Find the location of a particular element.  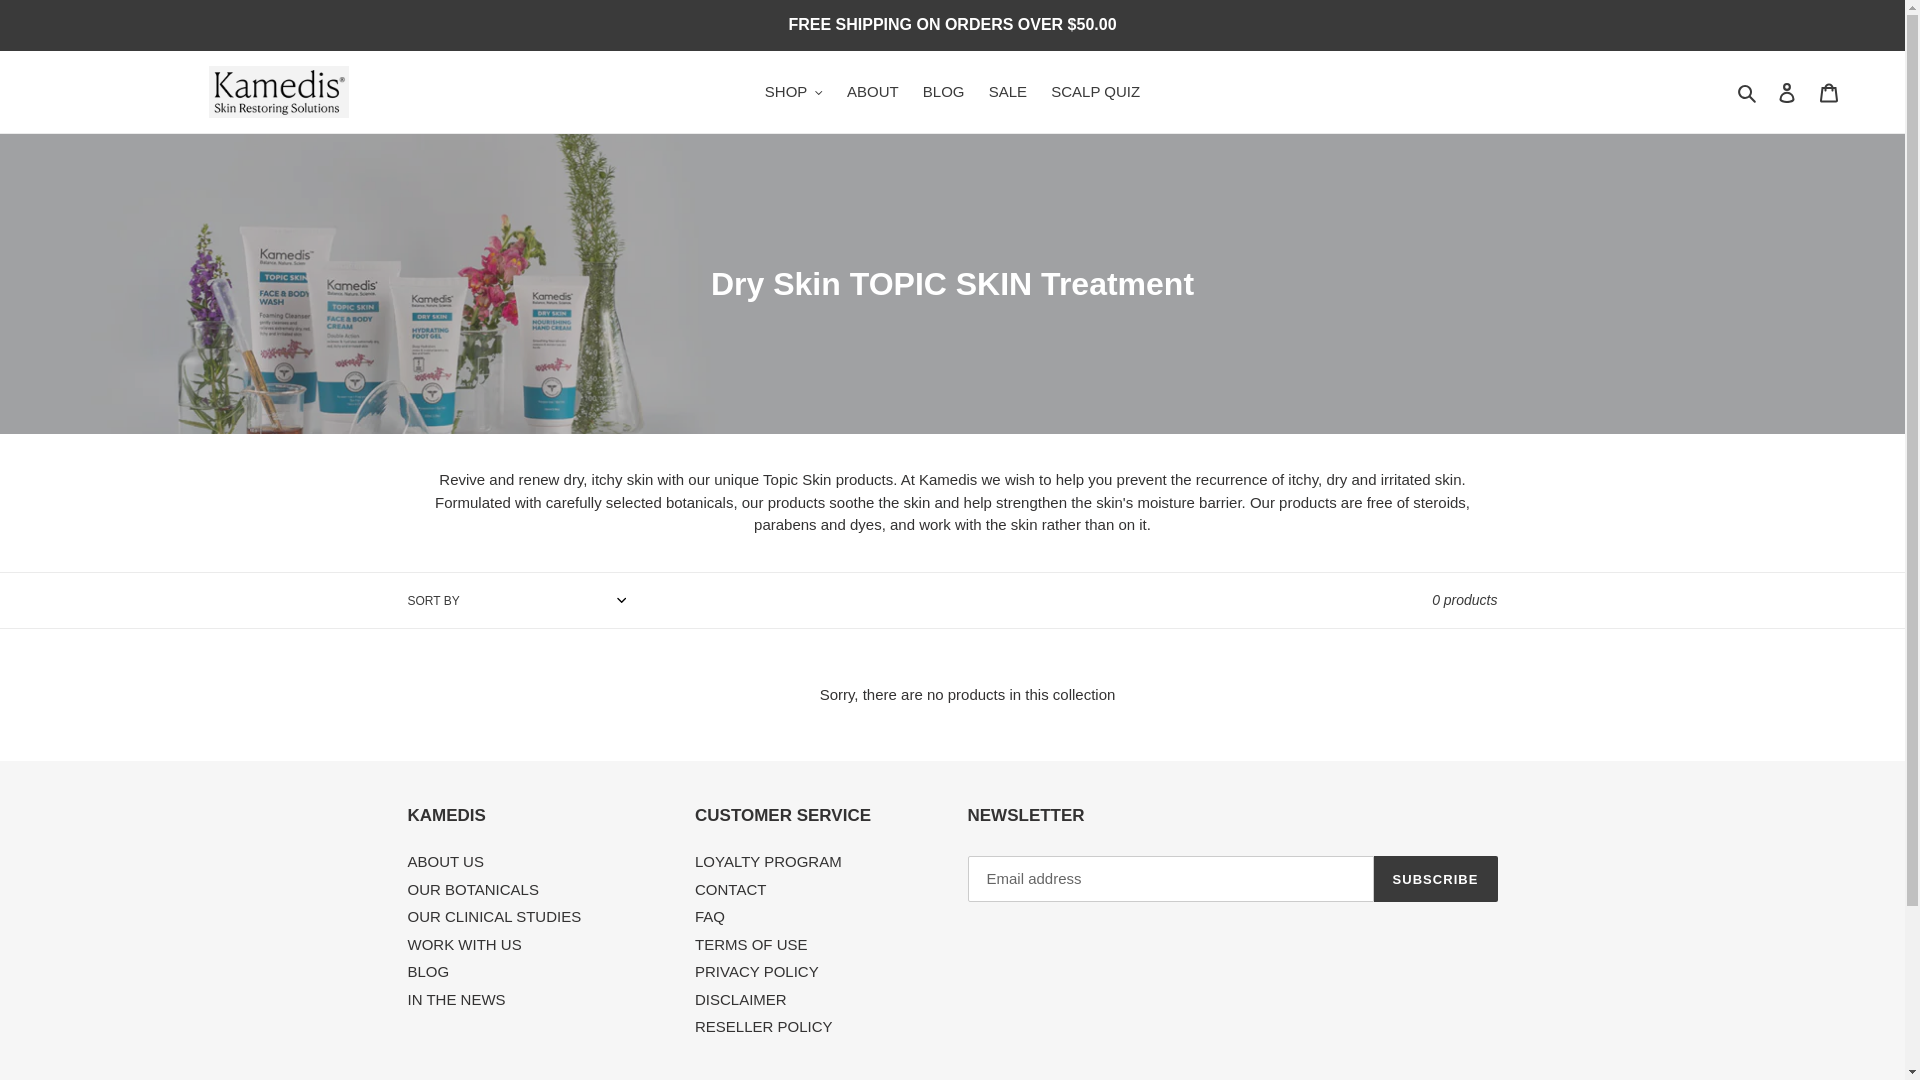

FAQ is located at coordinates (710, 916).